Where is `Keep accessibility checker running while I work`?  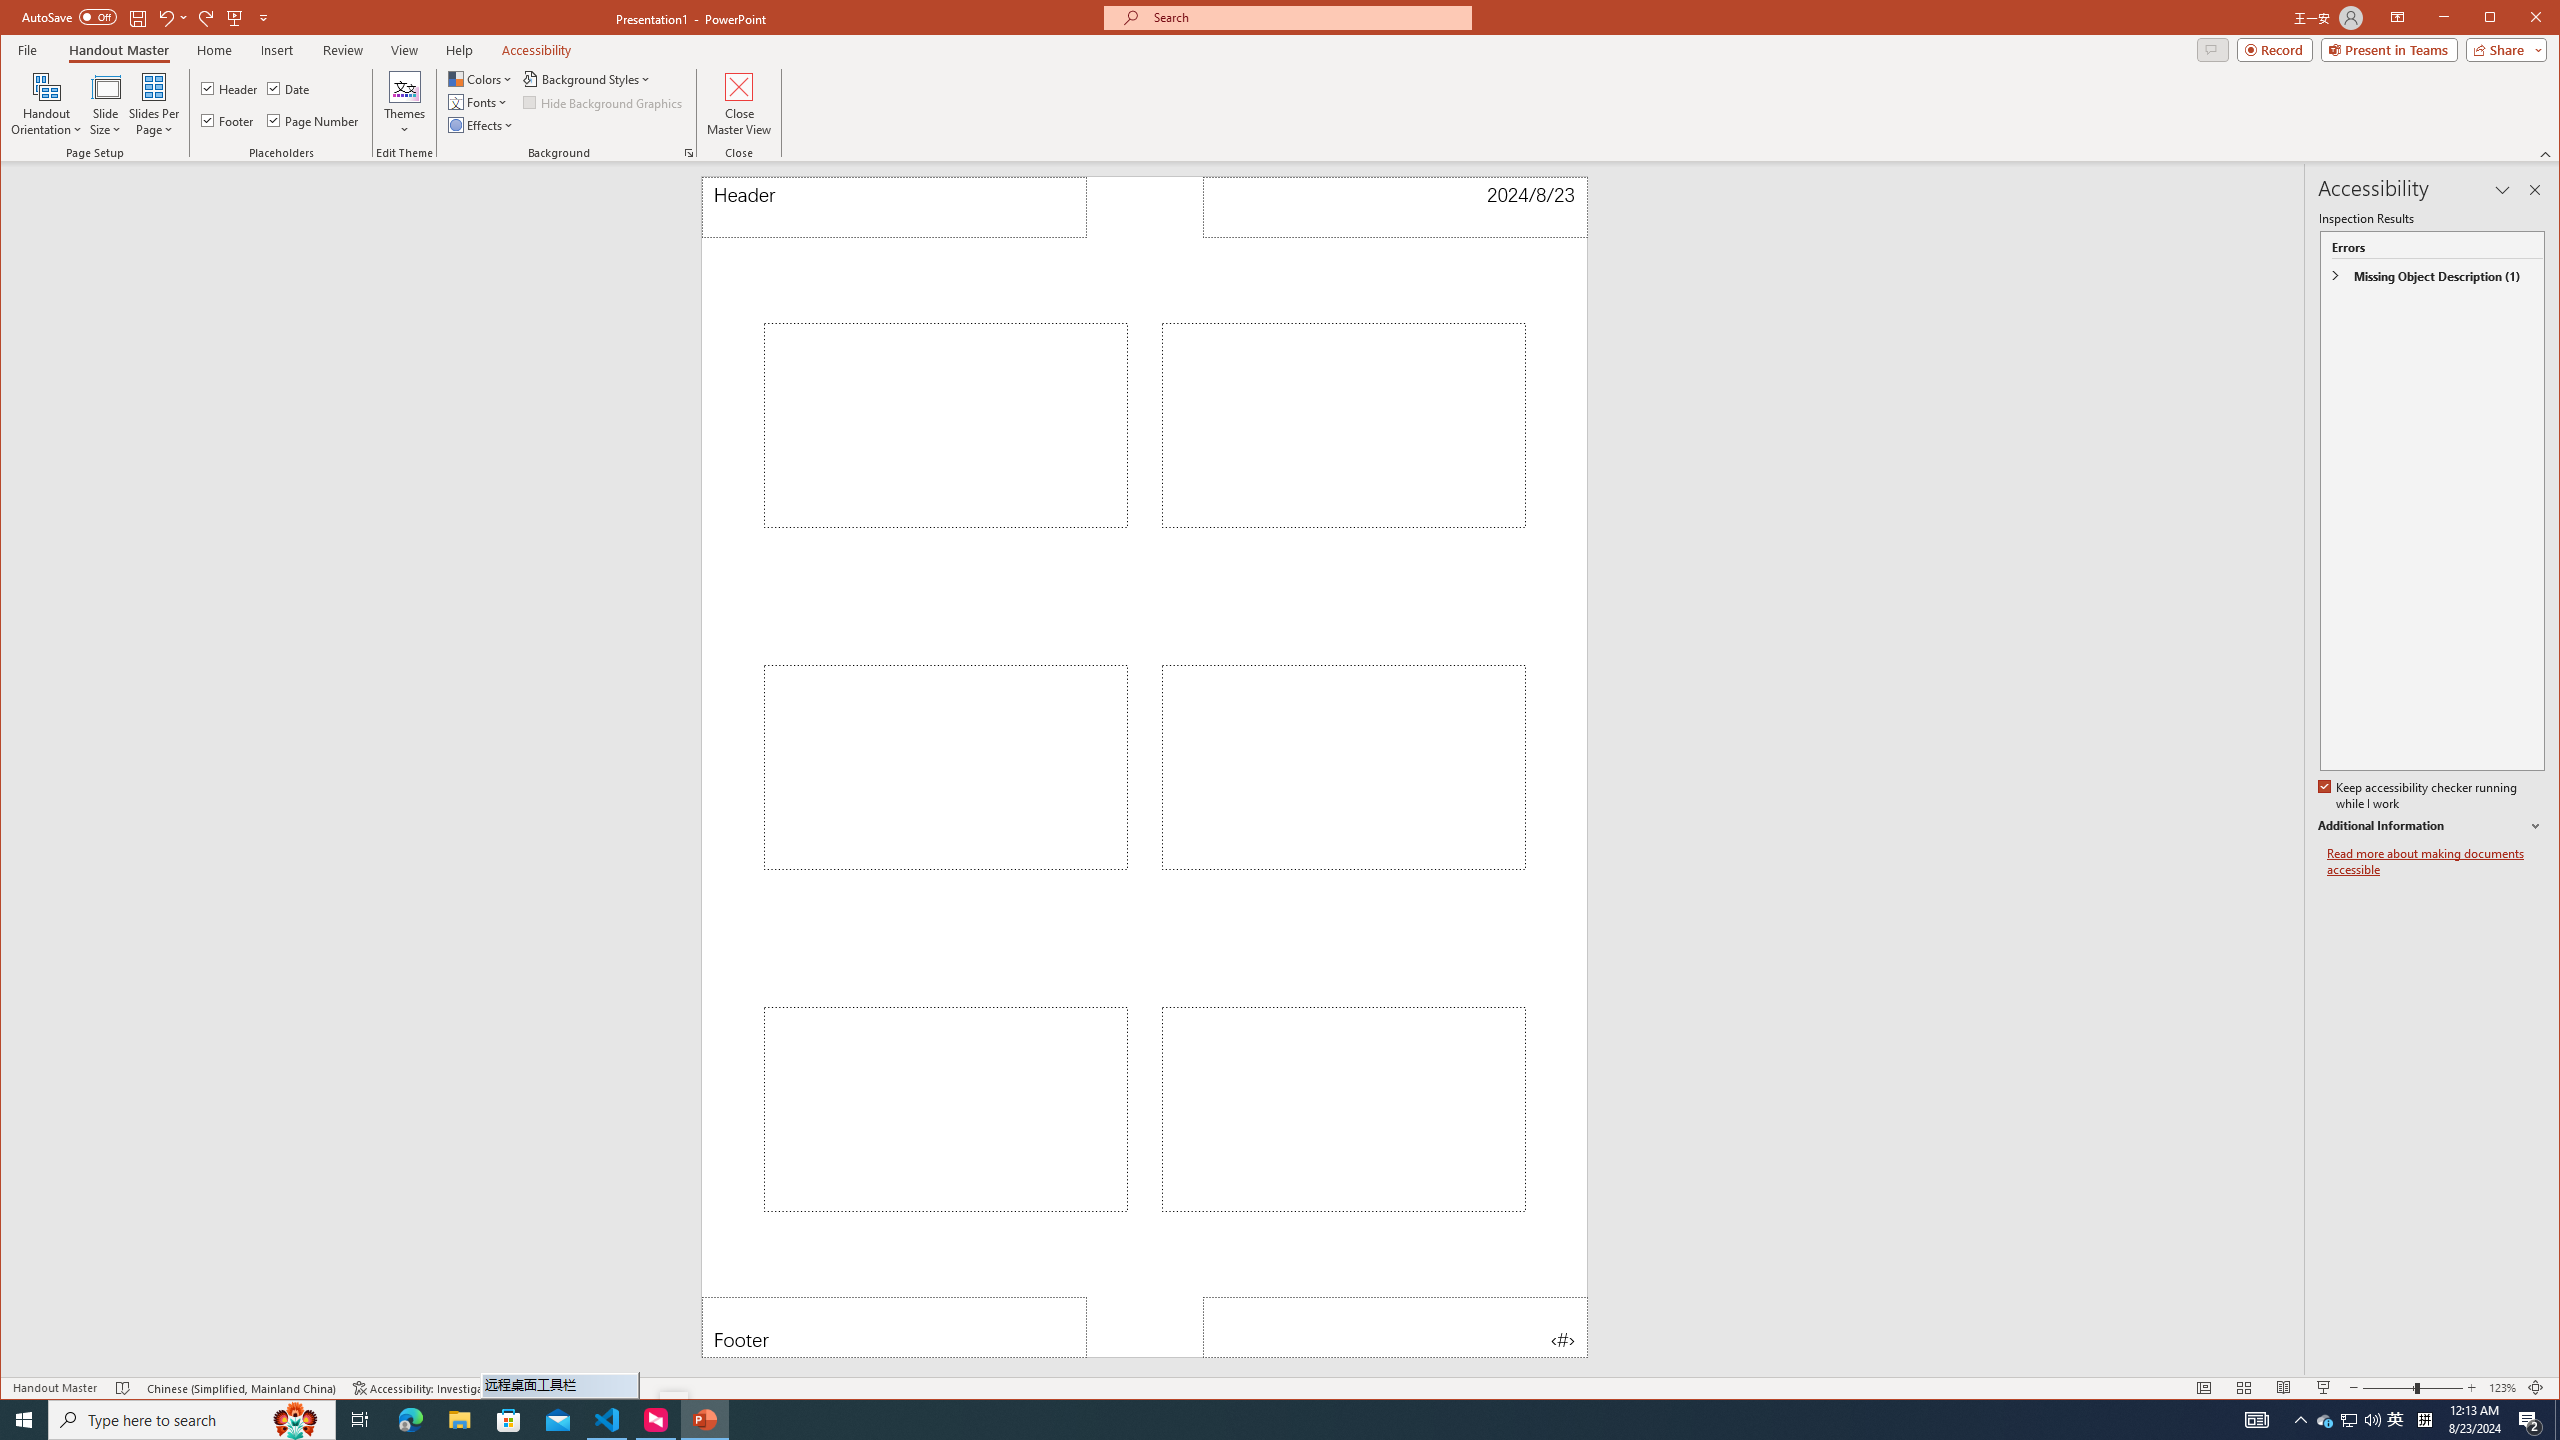
Keep accessibility checker running while I work is located at coordinates (2418, 796).